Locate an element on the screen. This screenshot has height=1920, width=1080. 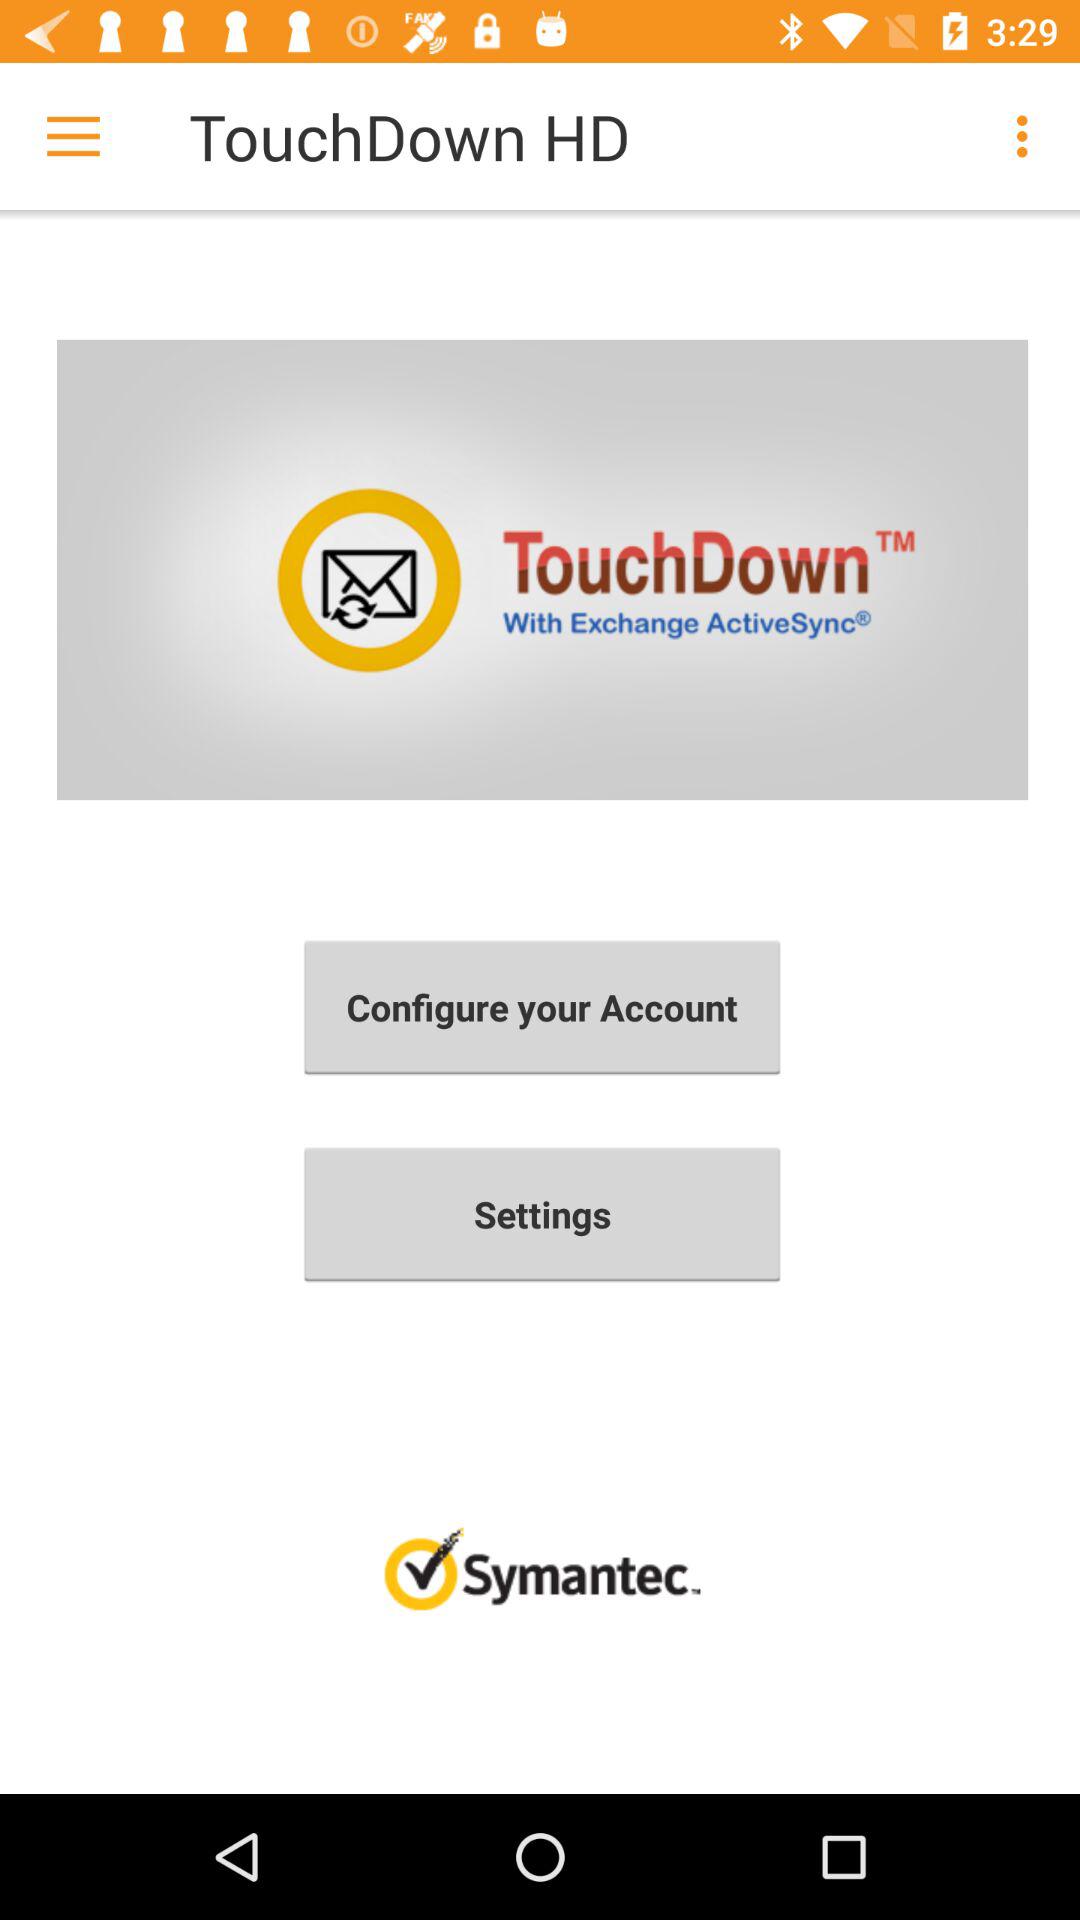
click the icon at the top left corner is located at coordinates (73, 136).